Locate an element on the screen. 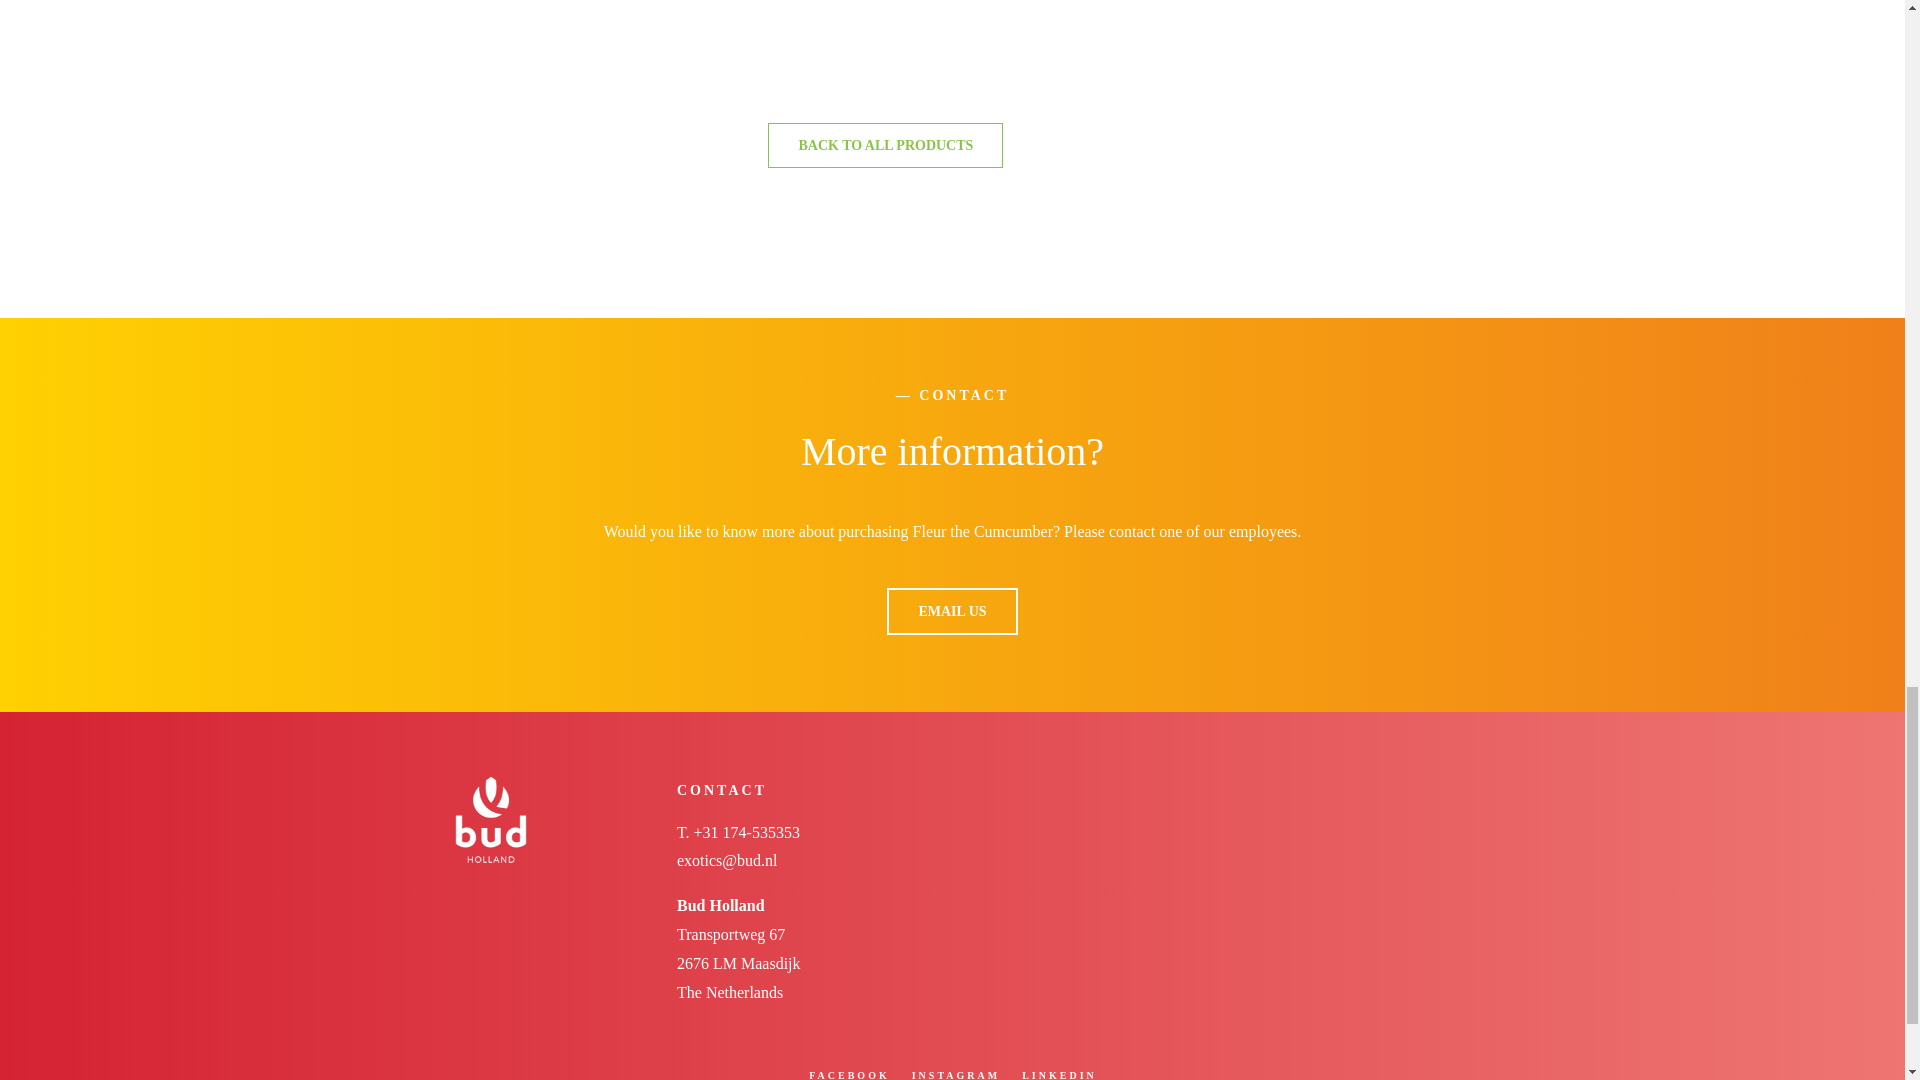 The image size is (1920, 1080). INSTAGRAM is located at coordinates (956, 1075).